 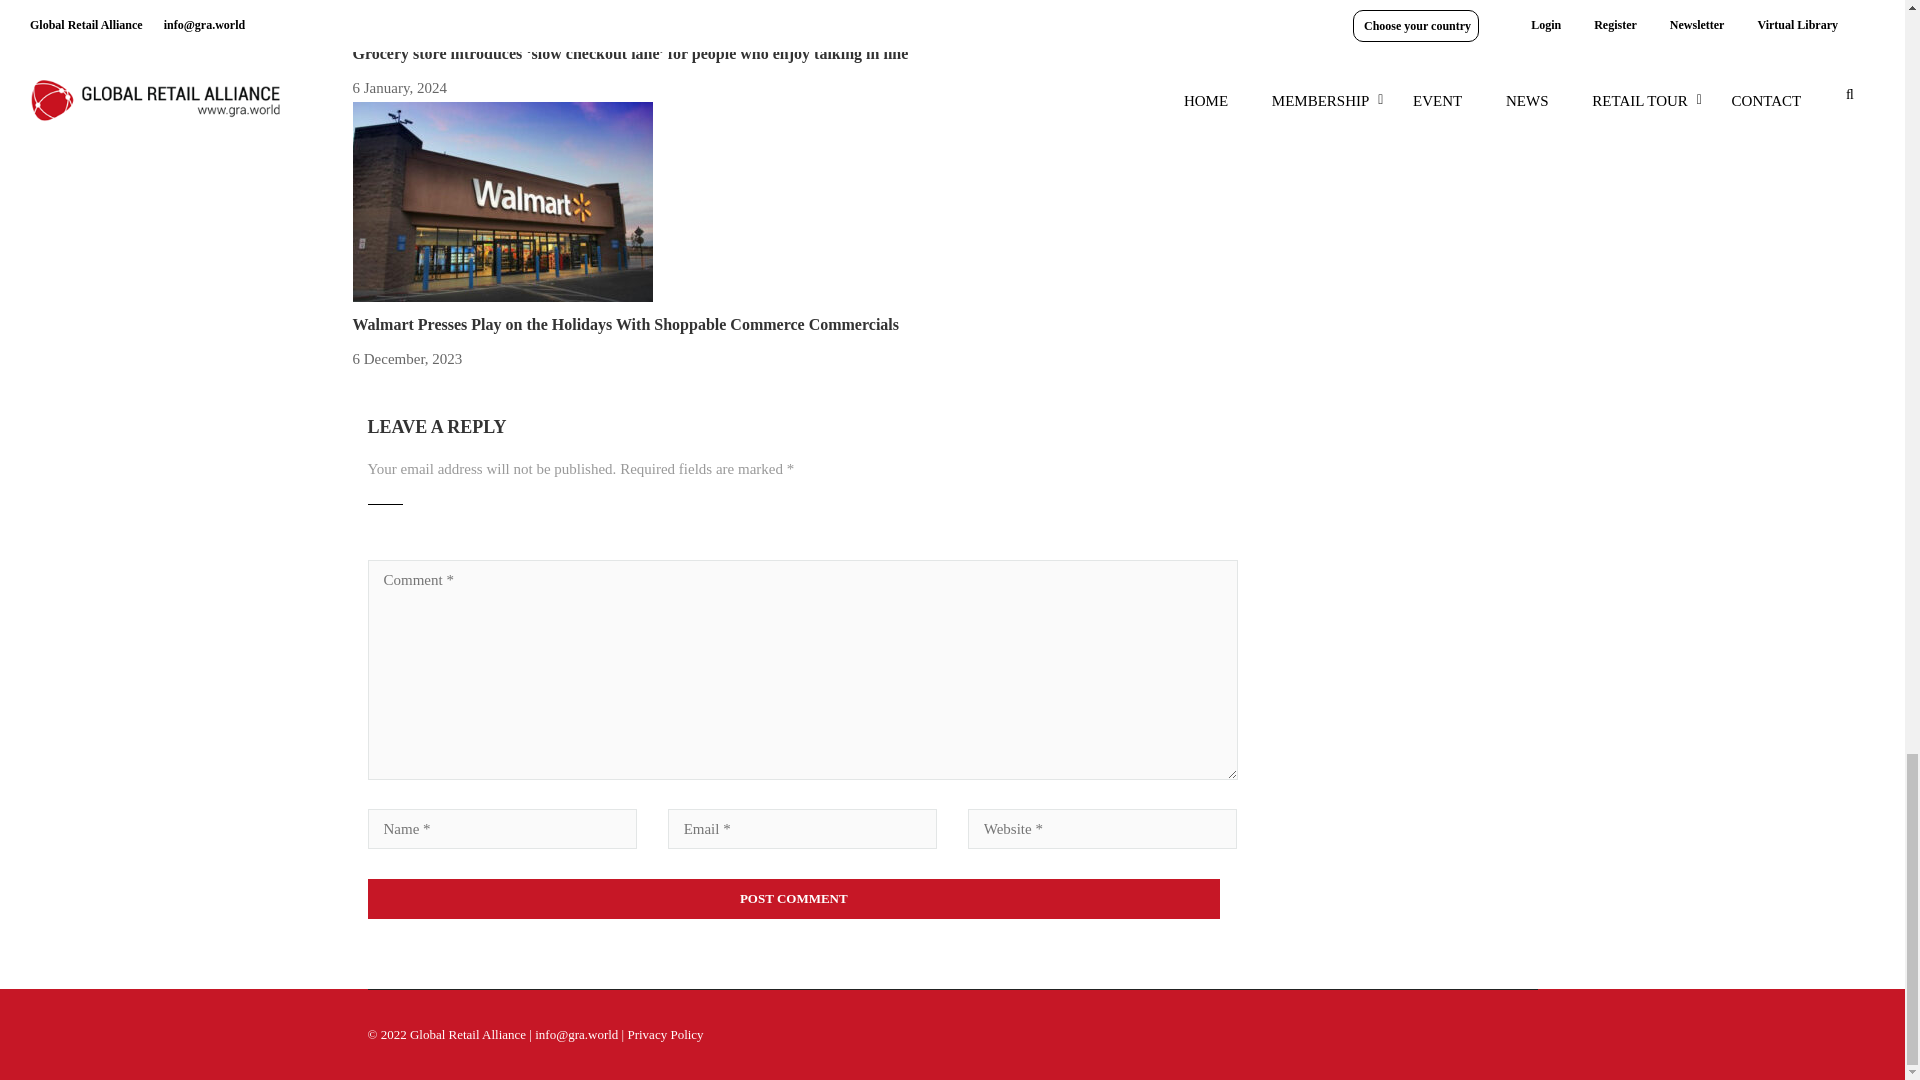 What do you see at coordinates (502, 202) in the screenshot?
I see `walmart` at bounding box center [502, 202].